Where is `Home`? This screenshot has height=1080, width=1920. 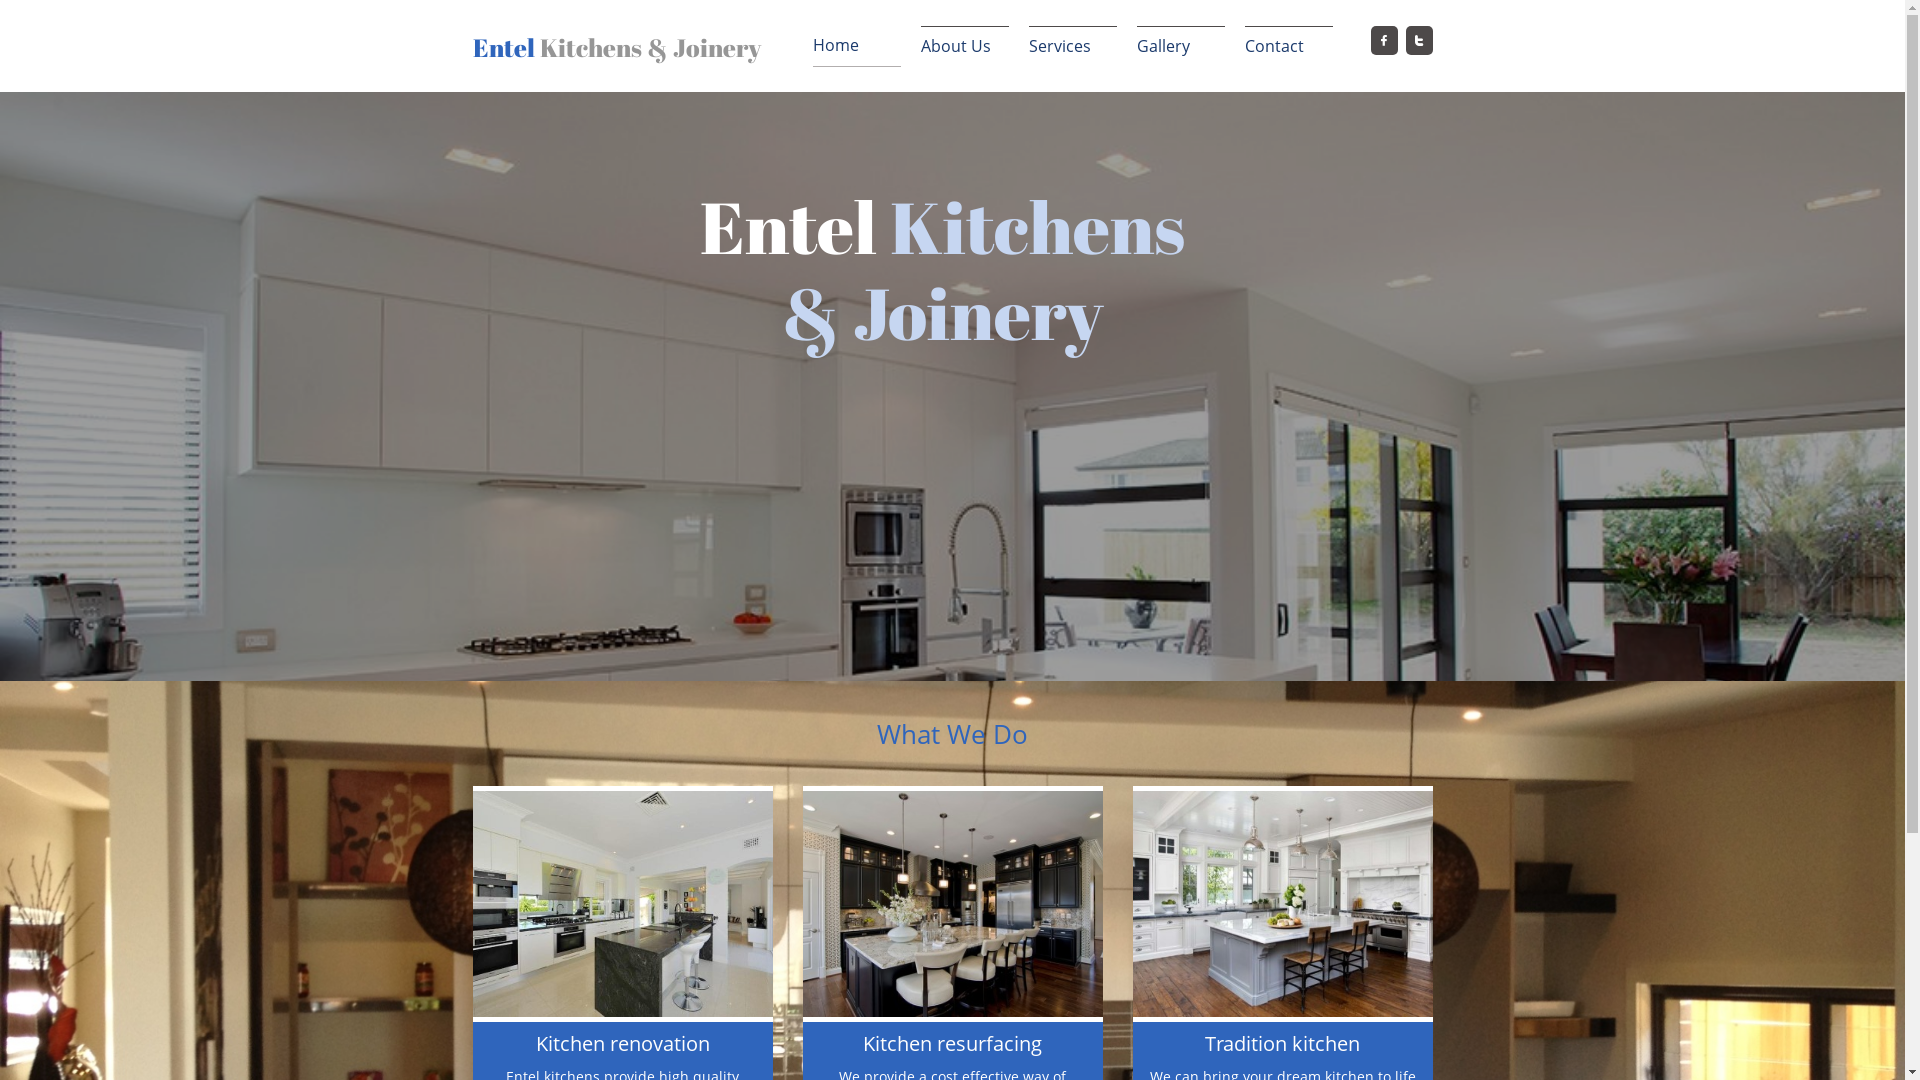 Home is located at coordinates (856, 46).